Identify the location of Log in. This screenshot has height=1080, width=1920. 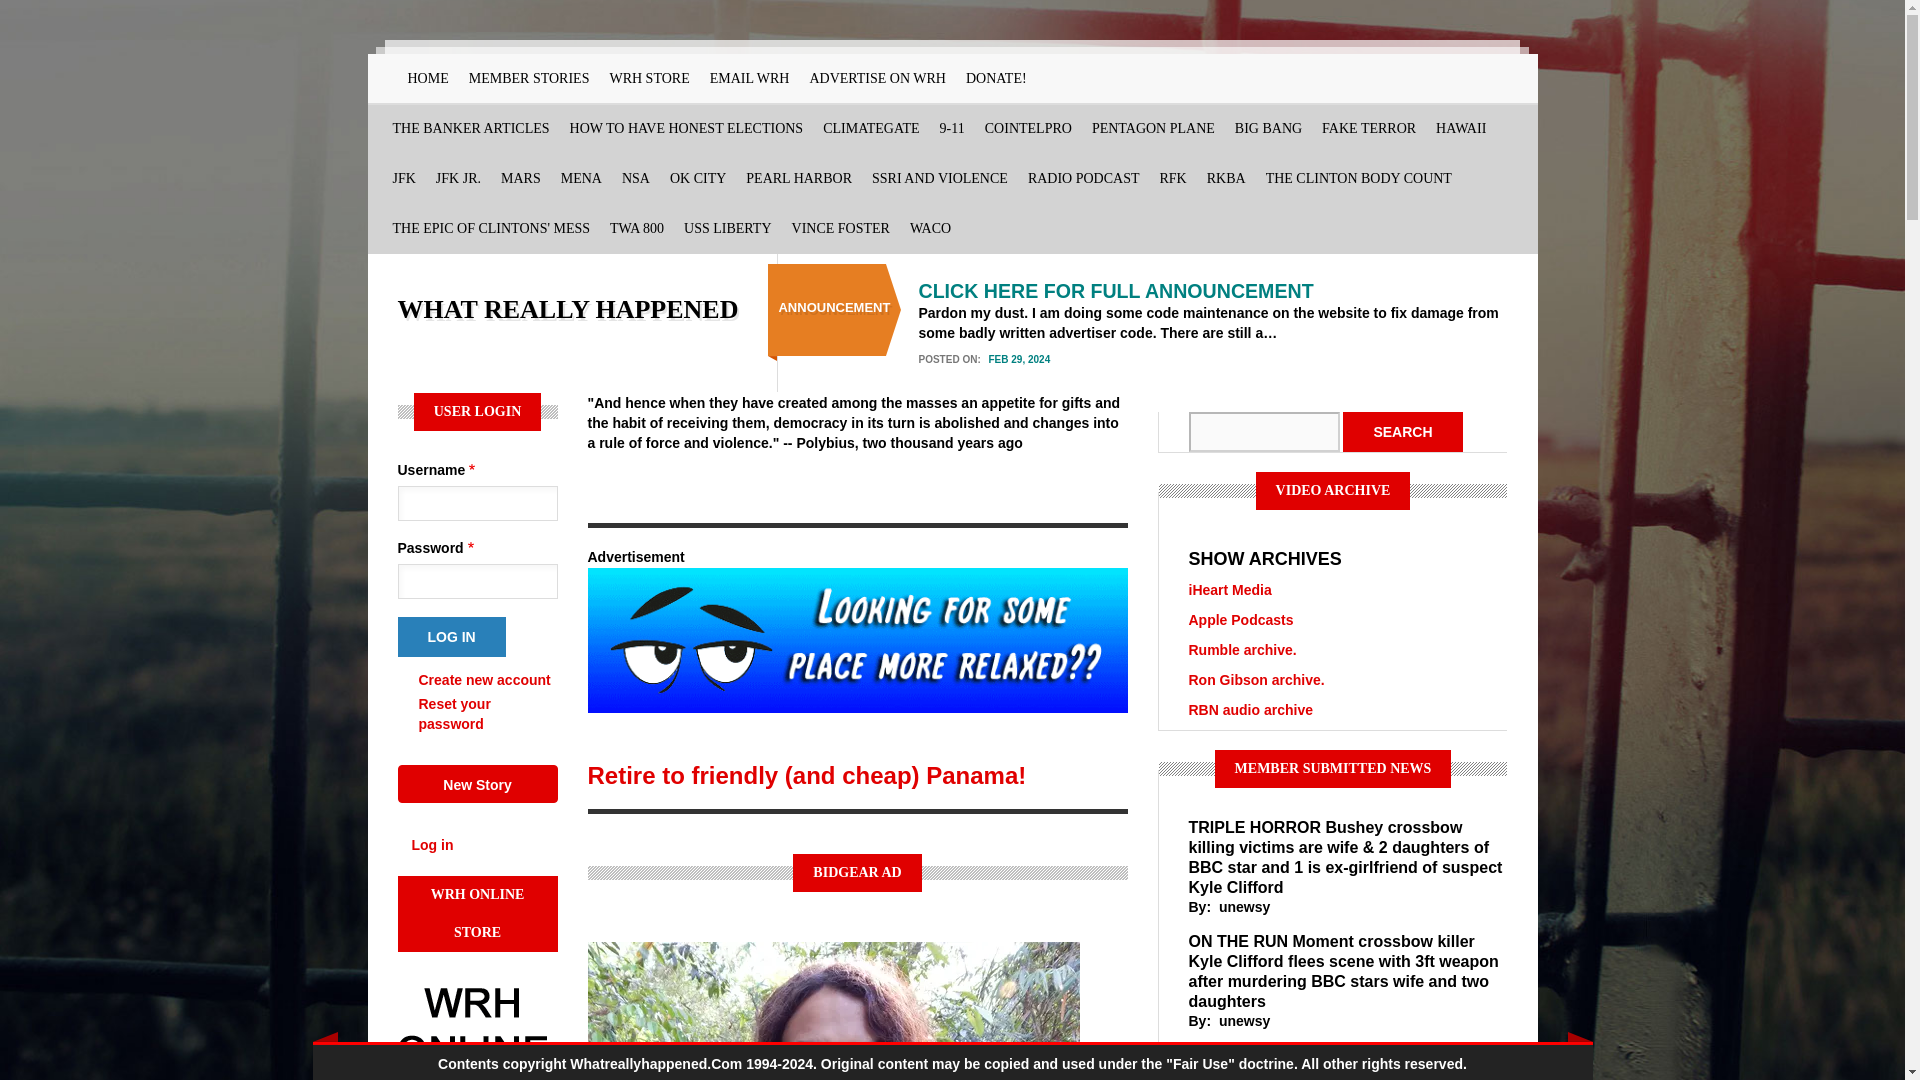
(452, 636).